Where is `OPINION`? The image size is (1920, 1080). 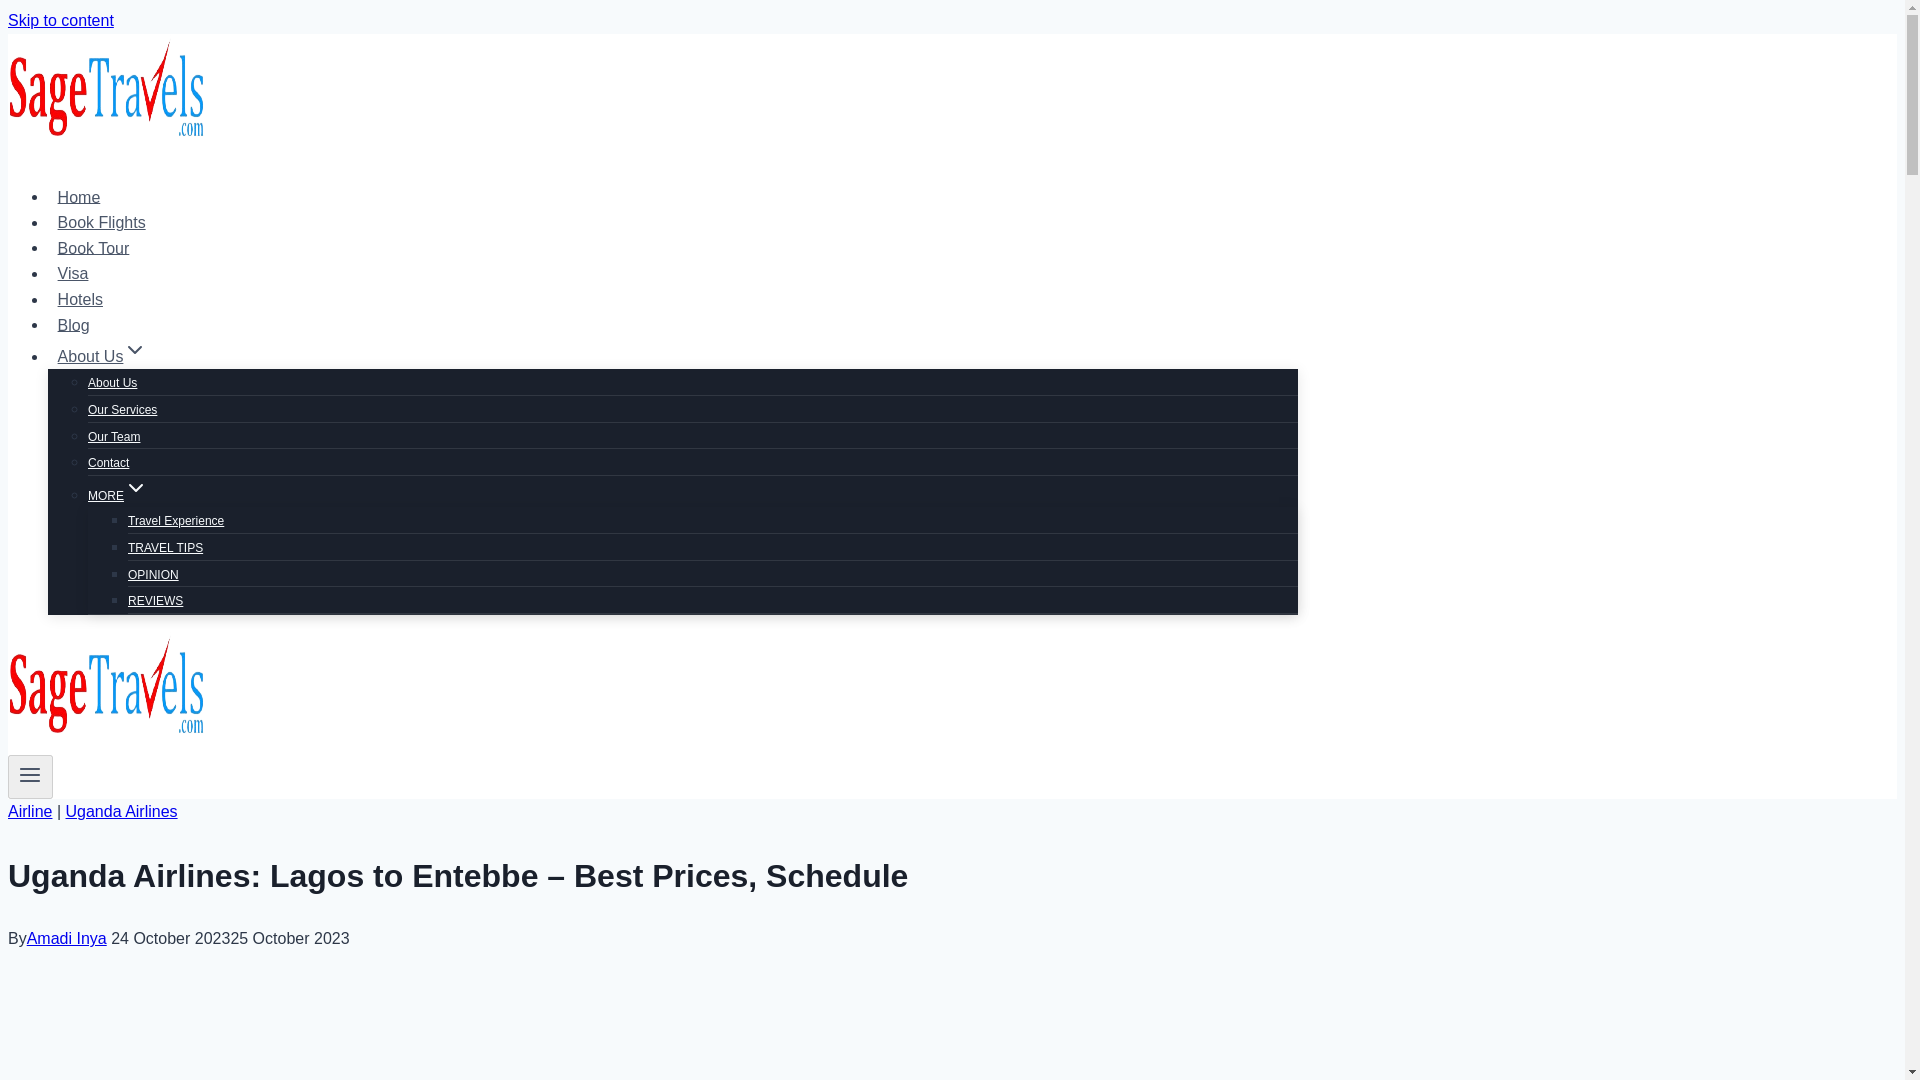
OPINION is located at coordinates (153, 575).